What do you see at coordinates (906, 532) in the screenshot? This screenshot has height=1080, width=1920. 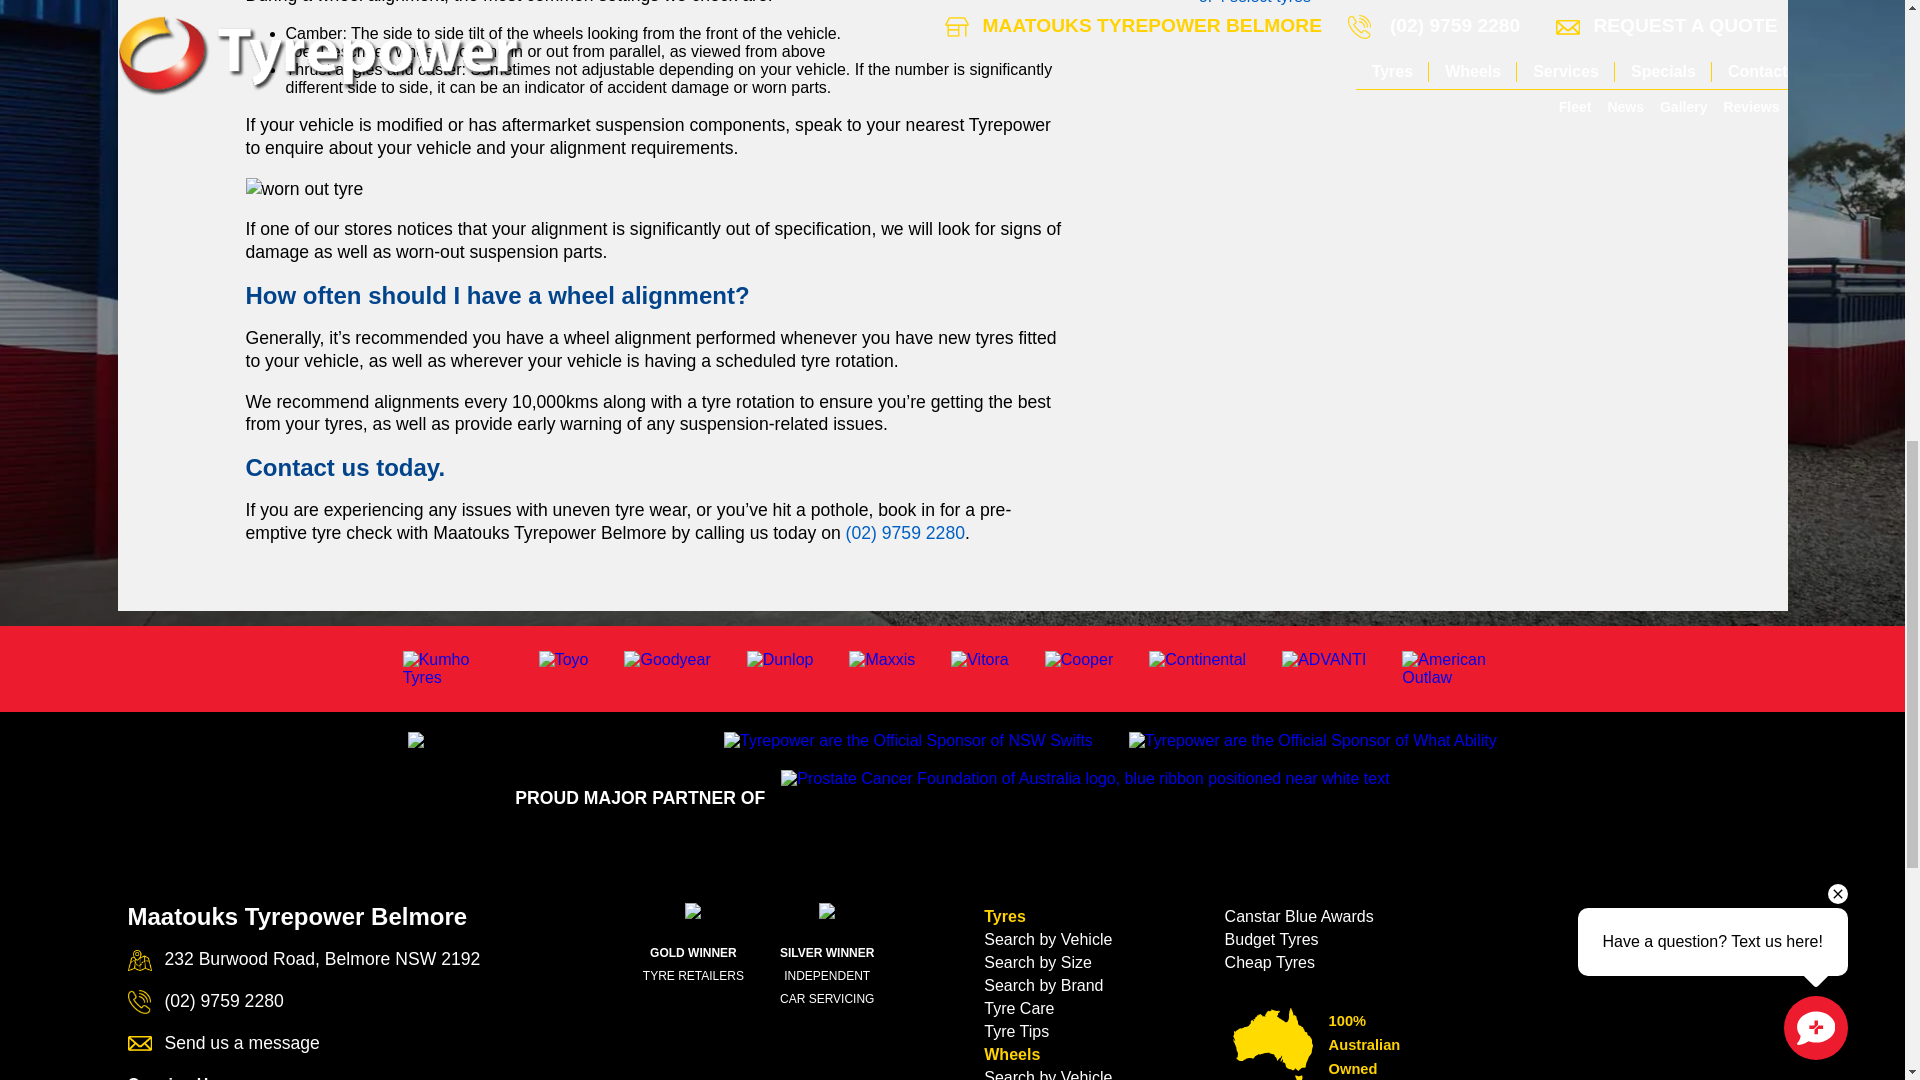 I see `Click to call now!` at bounding box center [906, 532].